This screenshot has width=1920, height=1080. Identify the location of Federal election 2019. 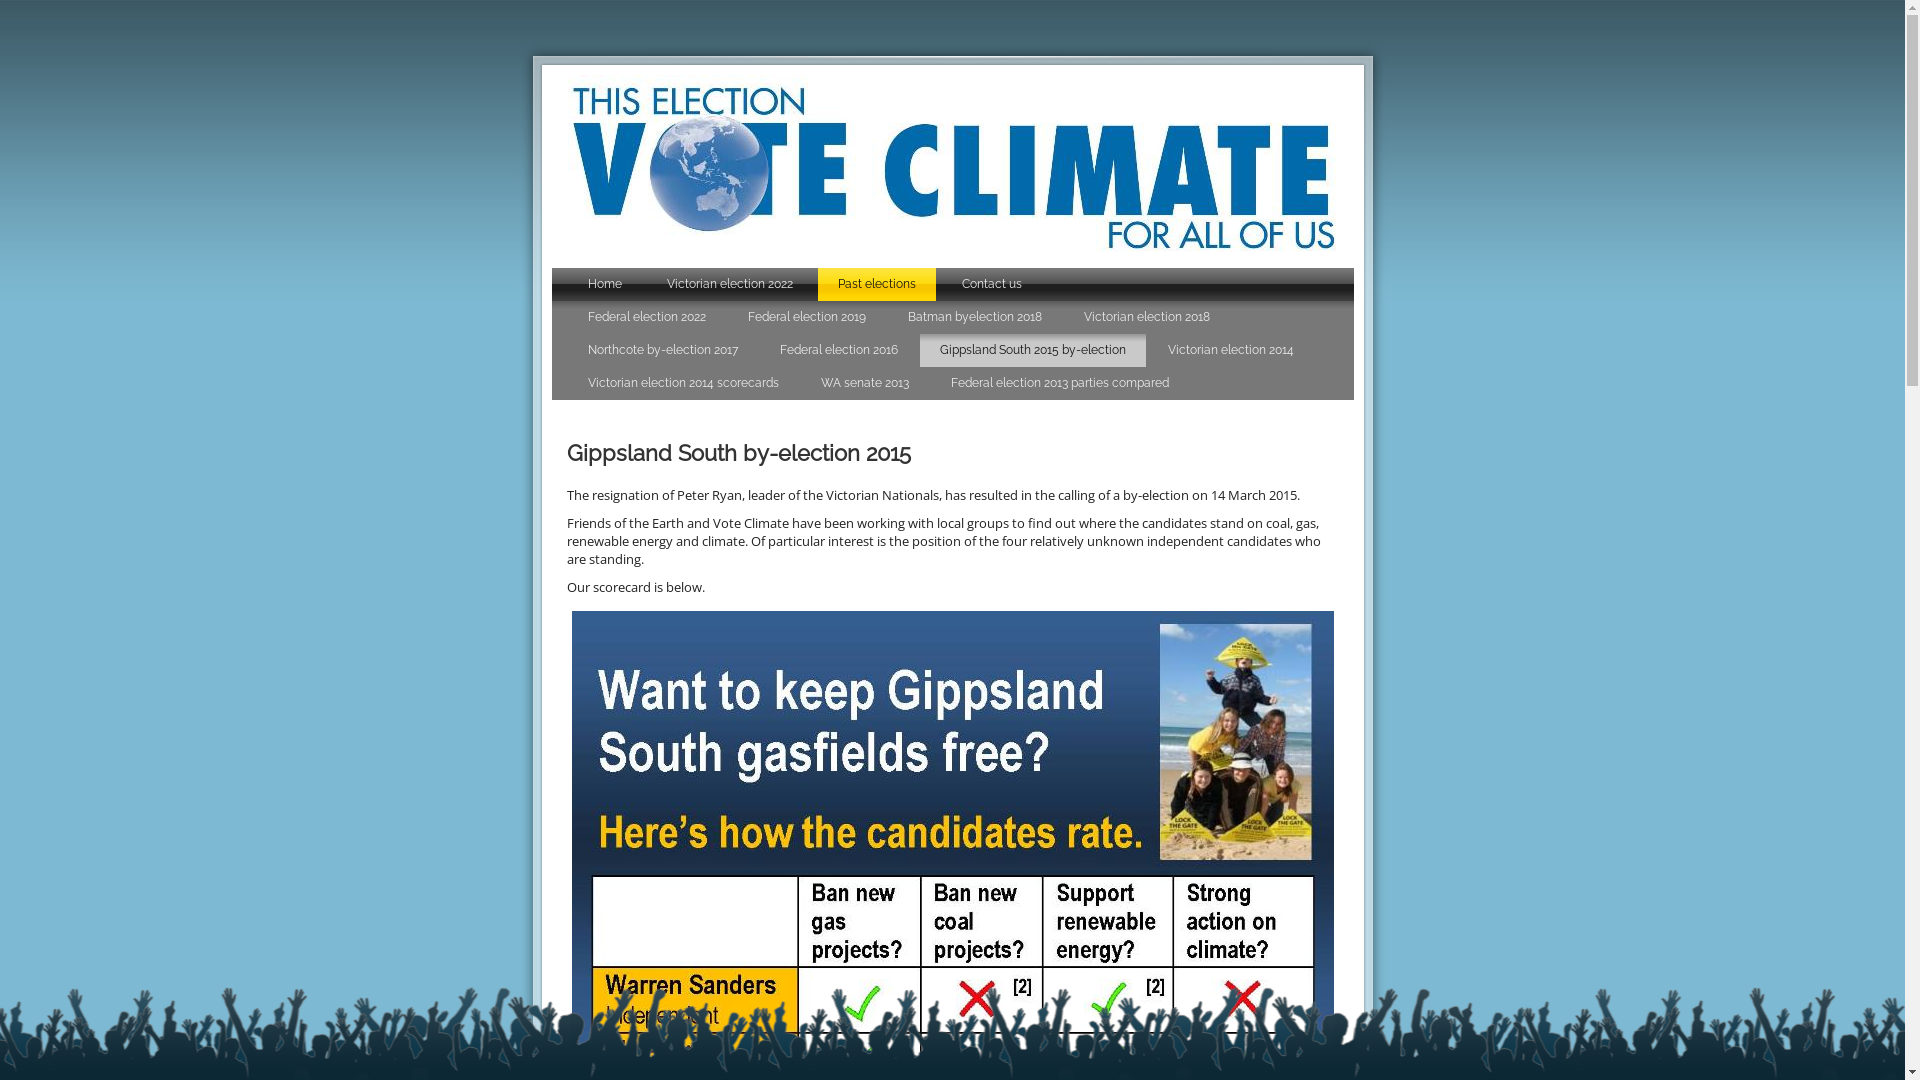
(807, 318).